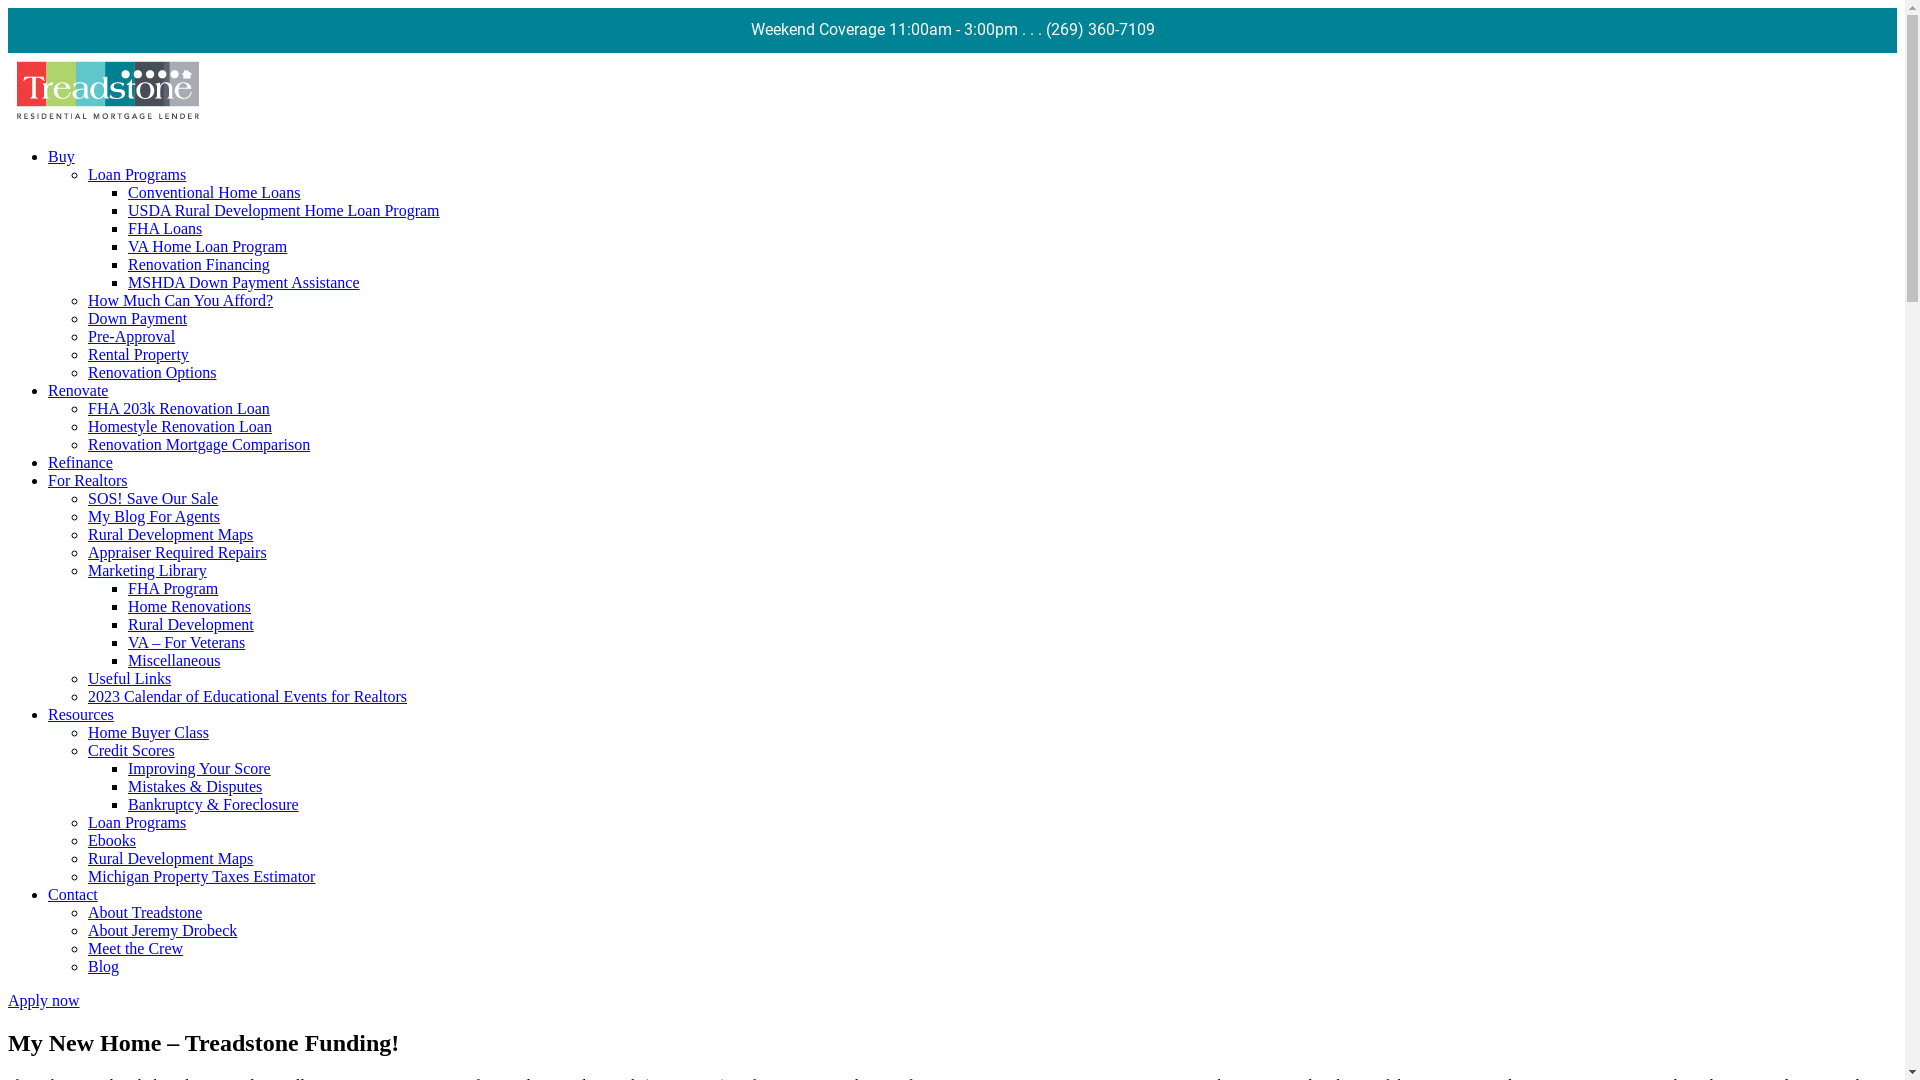  I want to click on For Realtors, so click(88, 480).